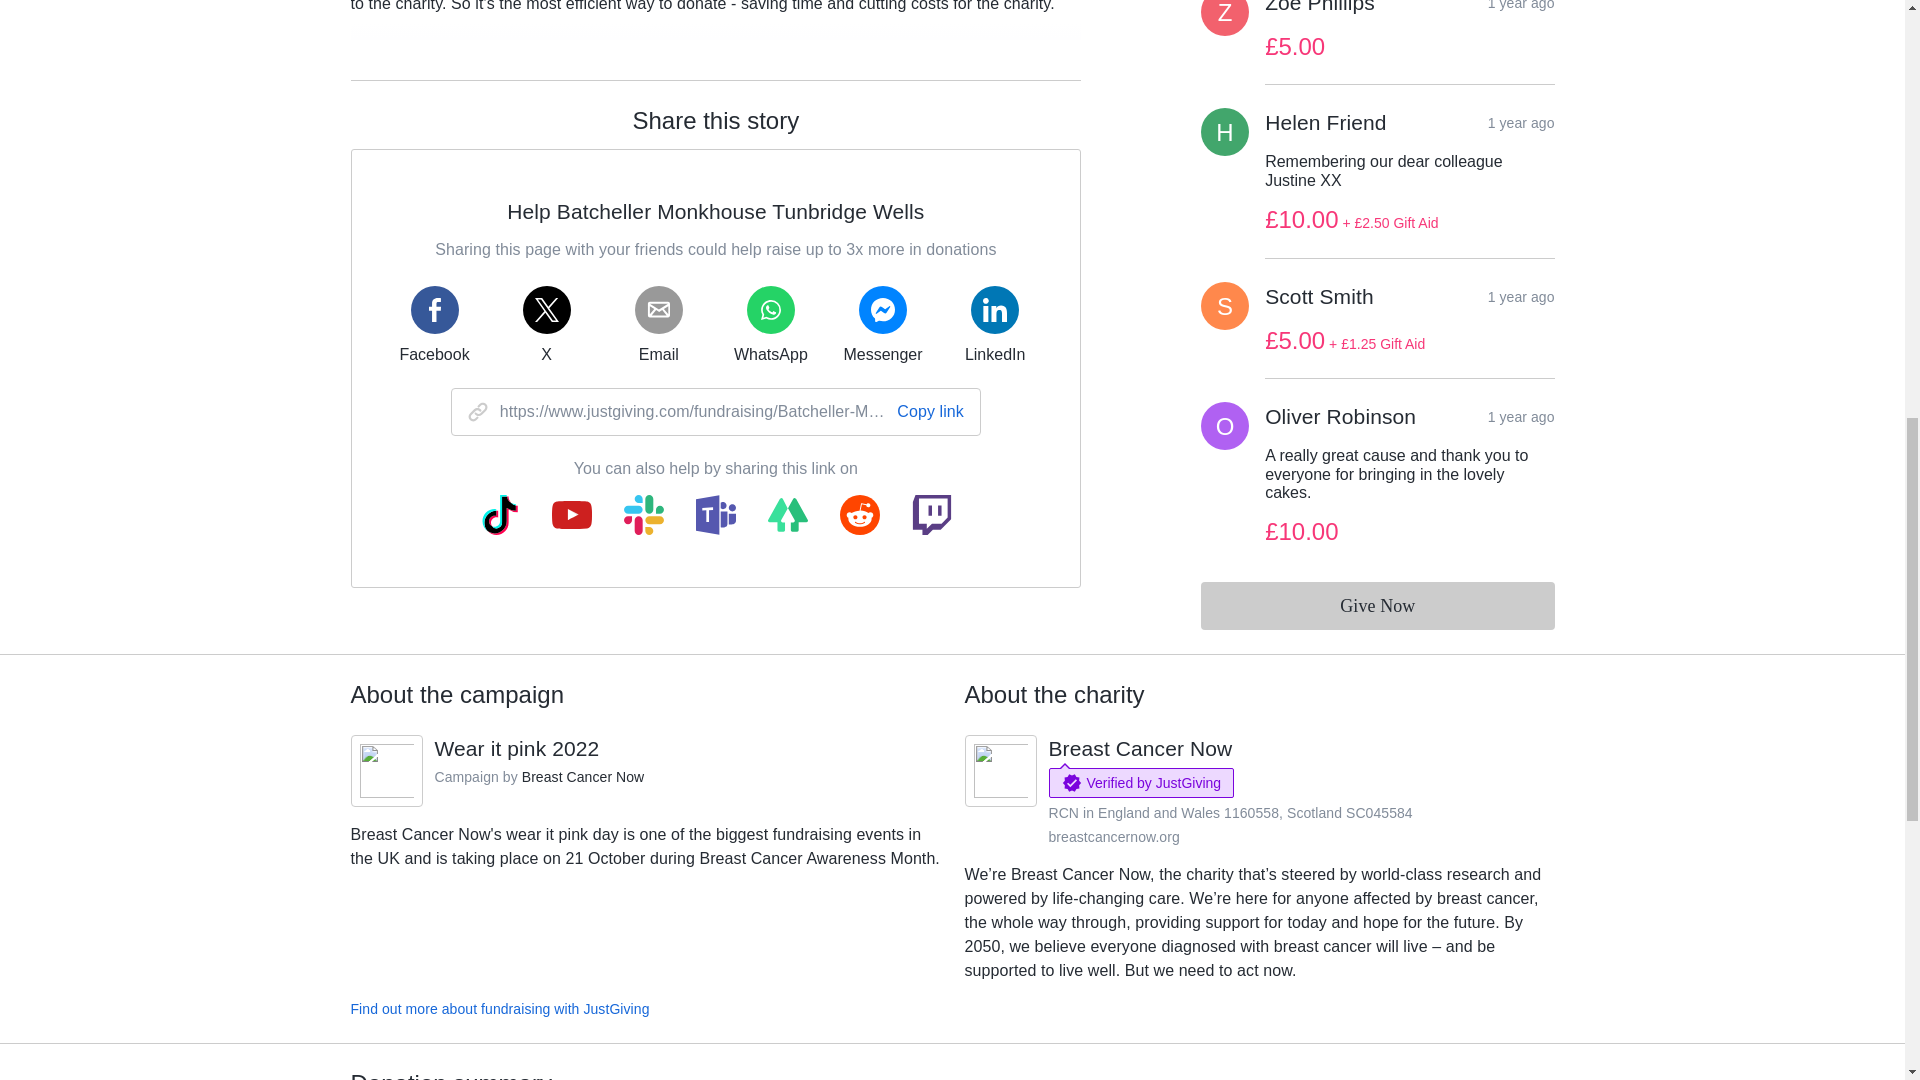  Describe the element at coordinates (516, 748) in the screenshot. I see `Wear it pink 2022` at that location.